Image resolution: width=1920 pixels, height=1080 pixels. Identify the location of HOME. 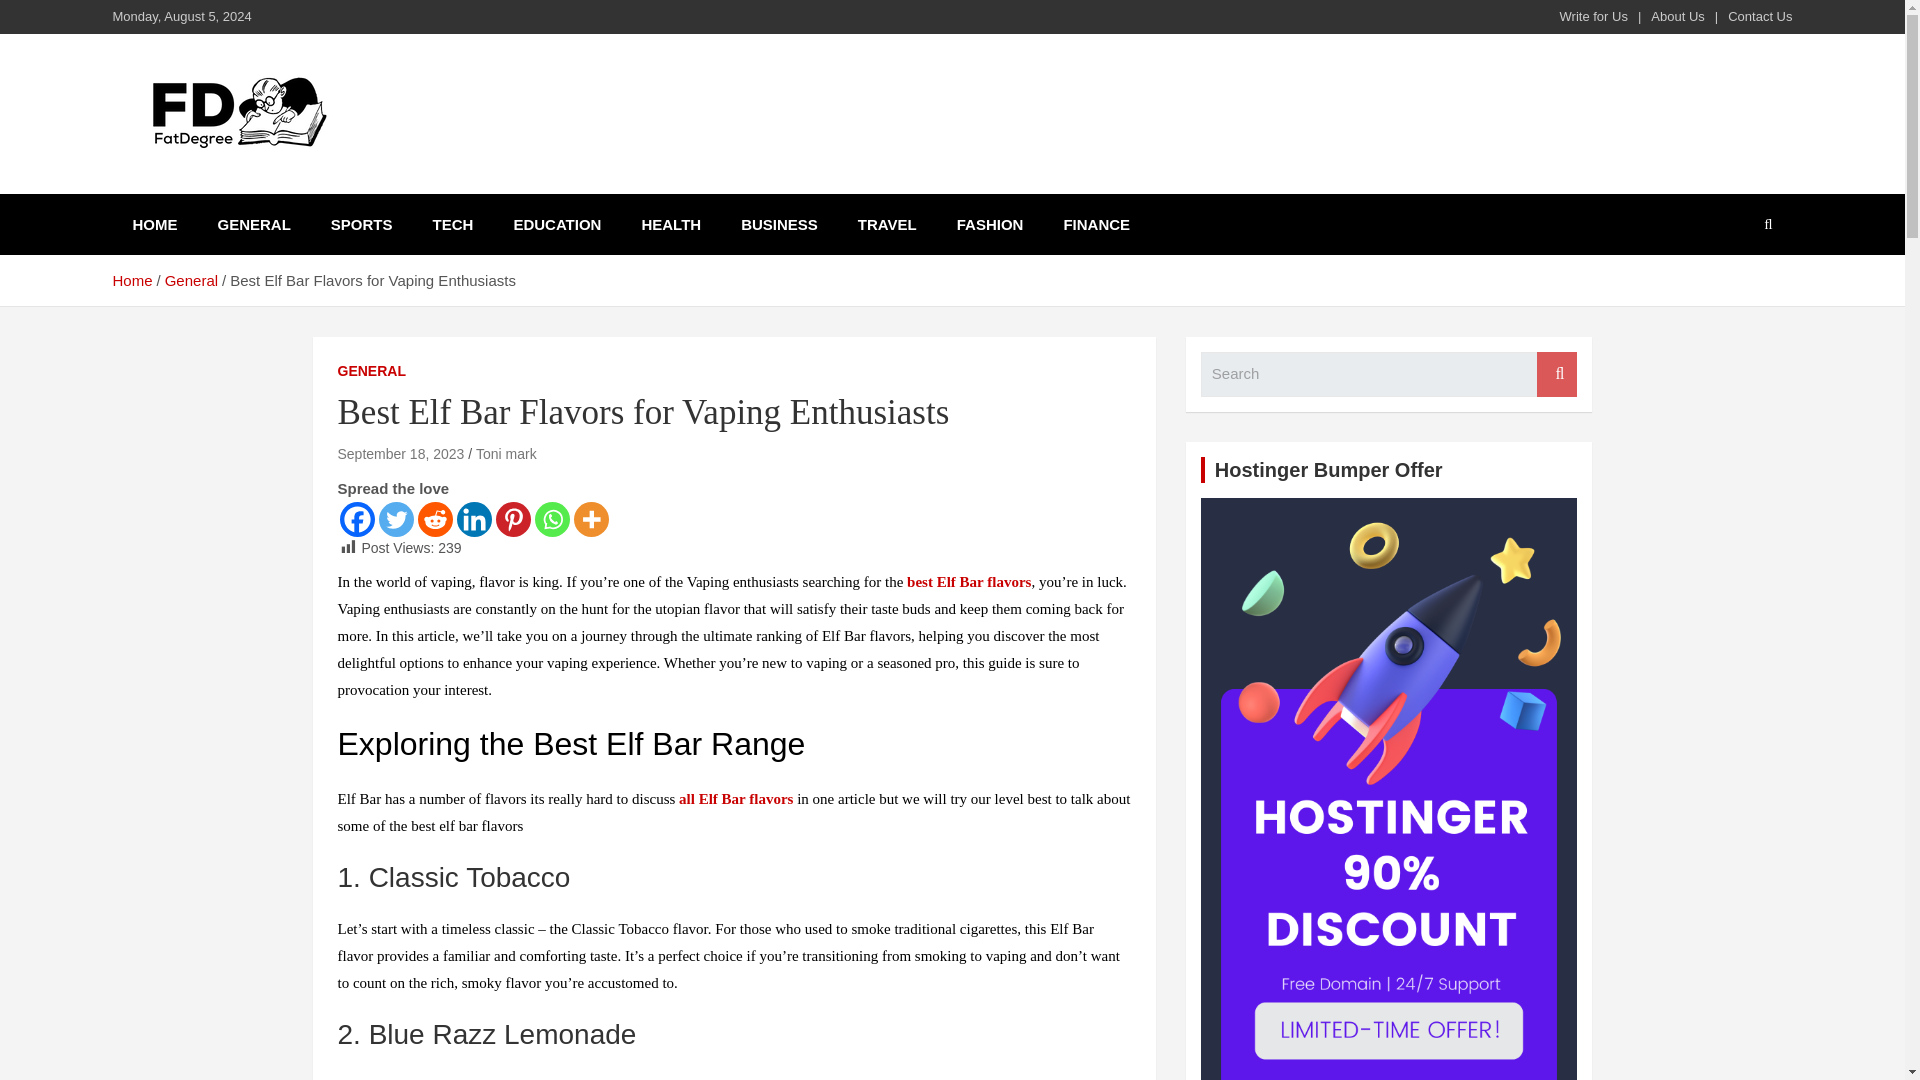
(154, 224).